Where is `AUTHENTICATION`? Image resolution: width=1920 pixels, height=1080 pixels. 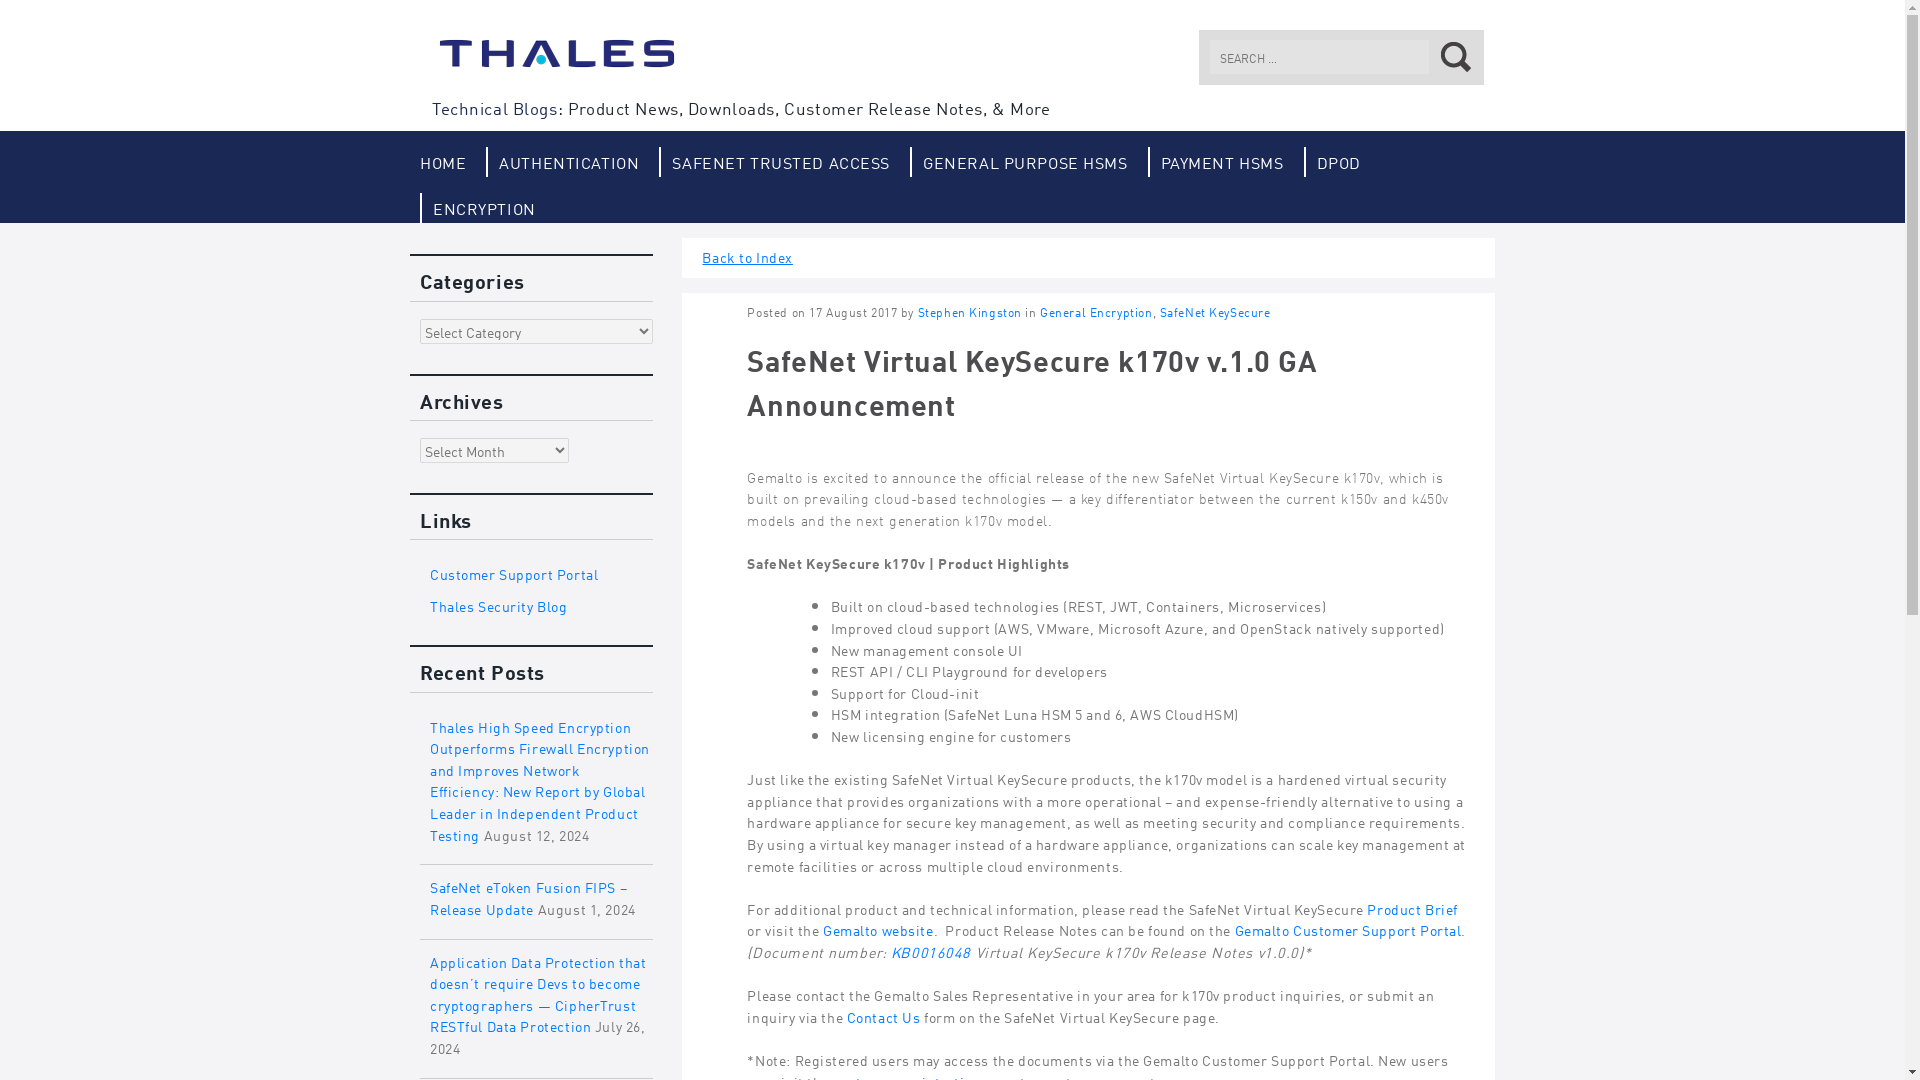 AUTHENTICATION is located at coordinates (562, 162).